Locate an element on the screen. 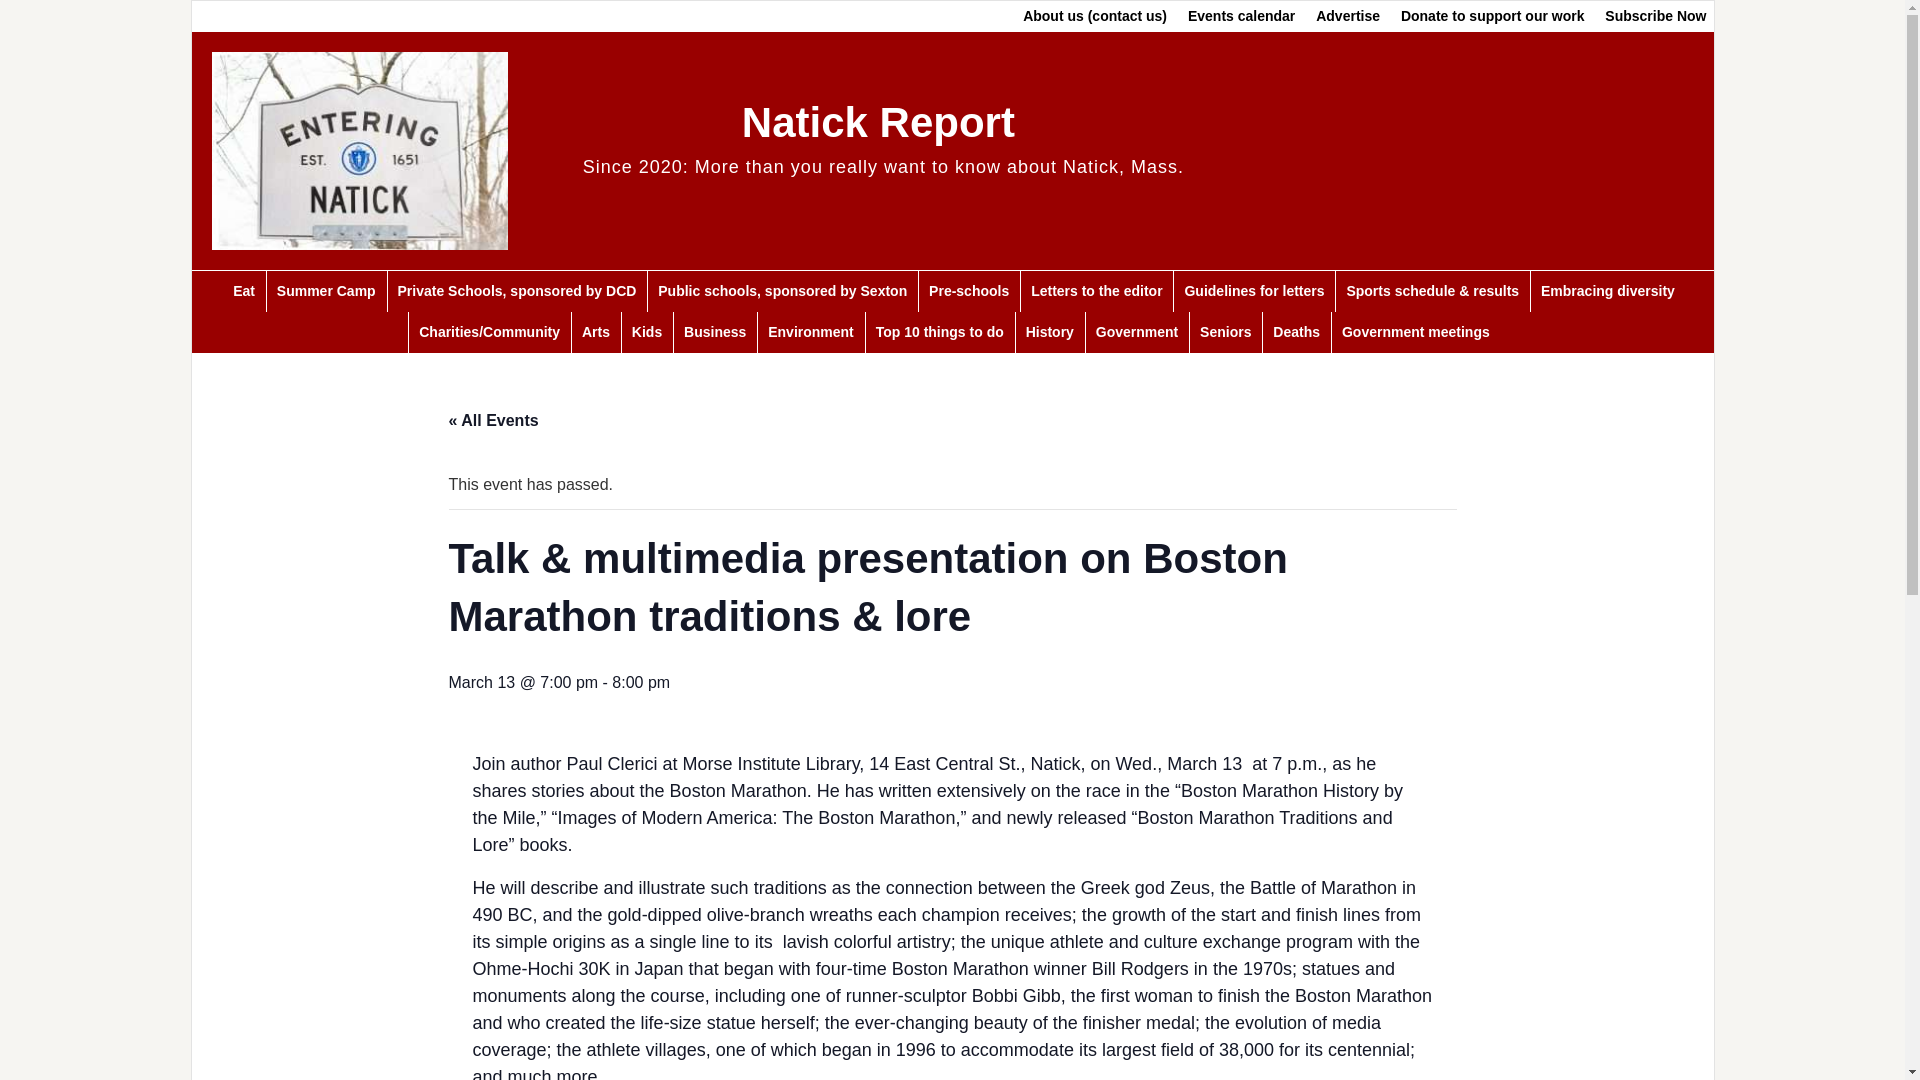  Natick Report is located at coordinates (878, 122).